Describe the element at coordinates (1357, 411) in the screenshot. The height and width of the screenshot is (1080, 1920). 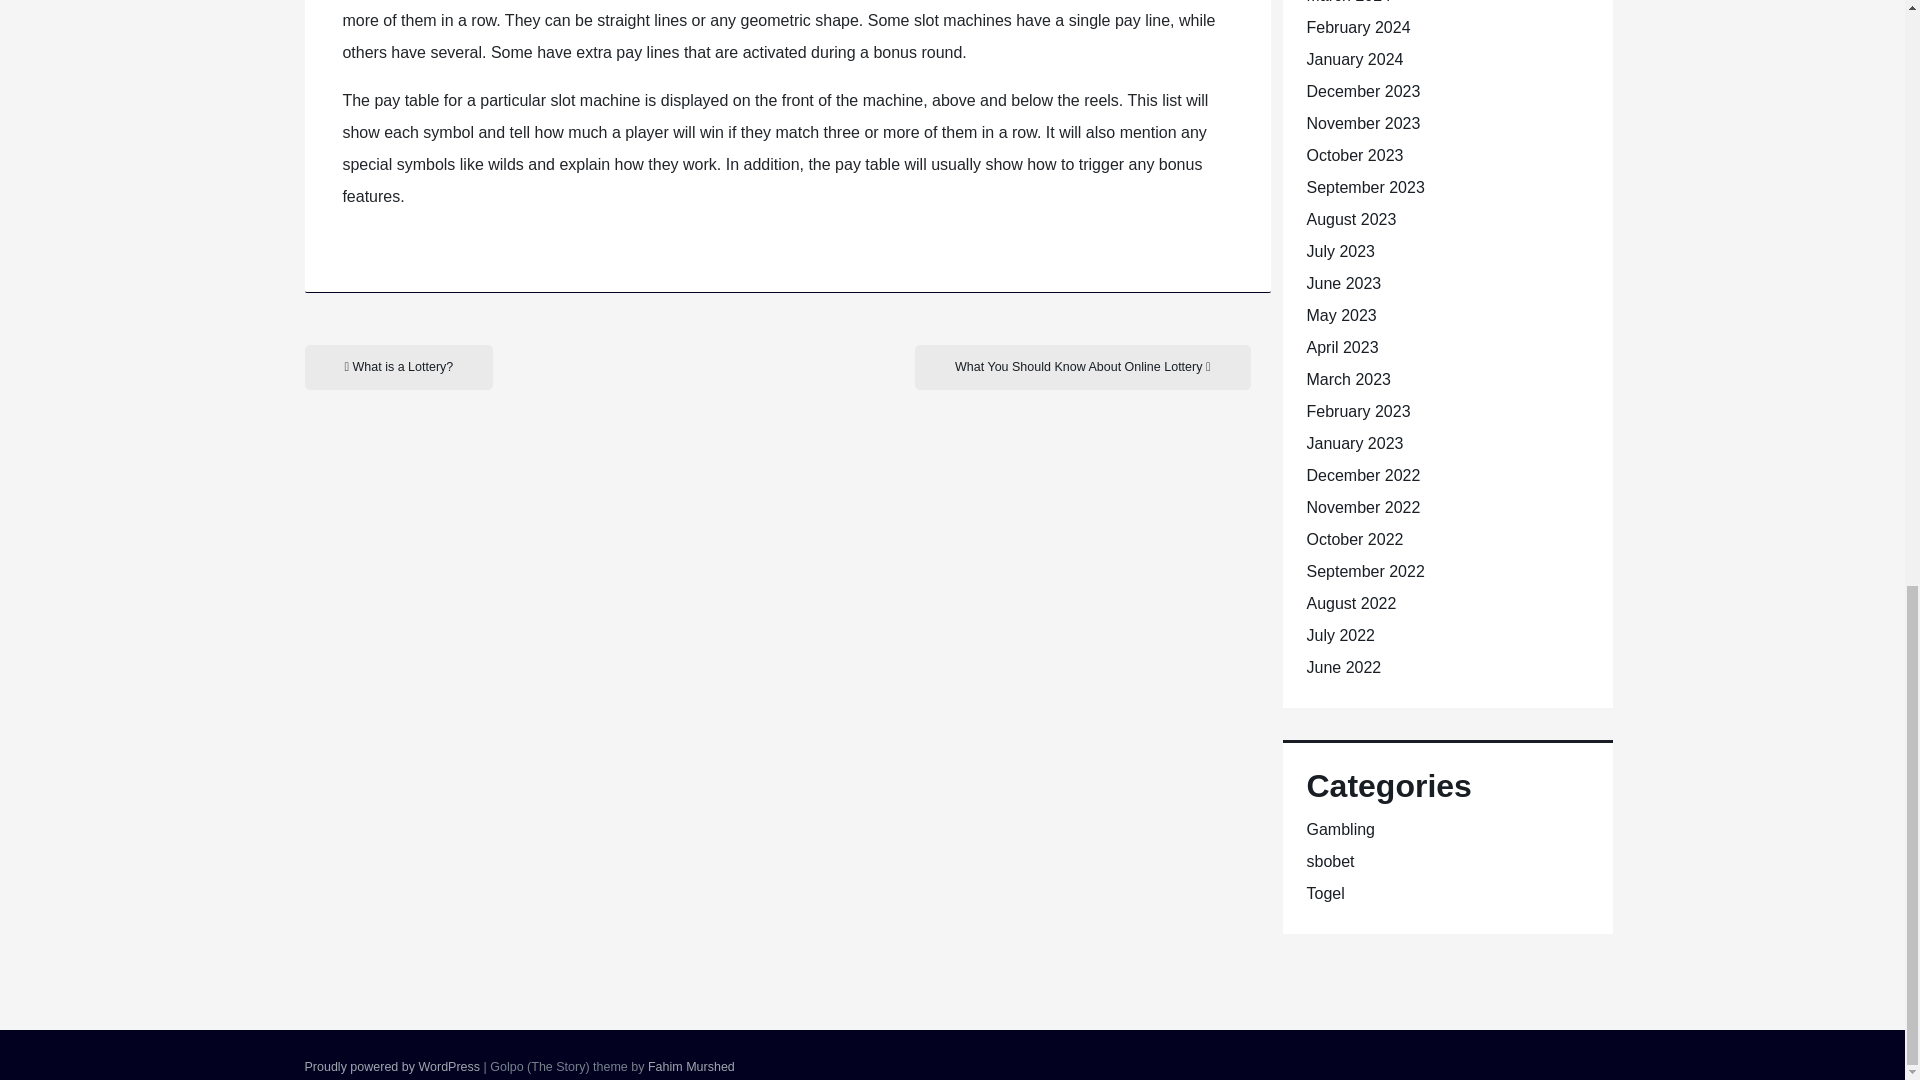
I see `February 2023` at that location.